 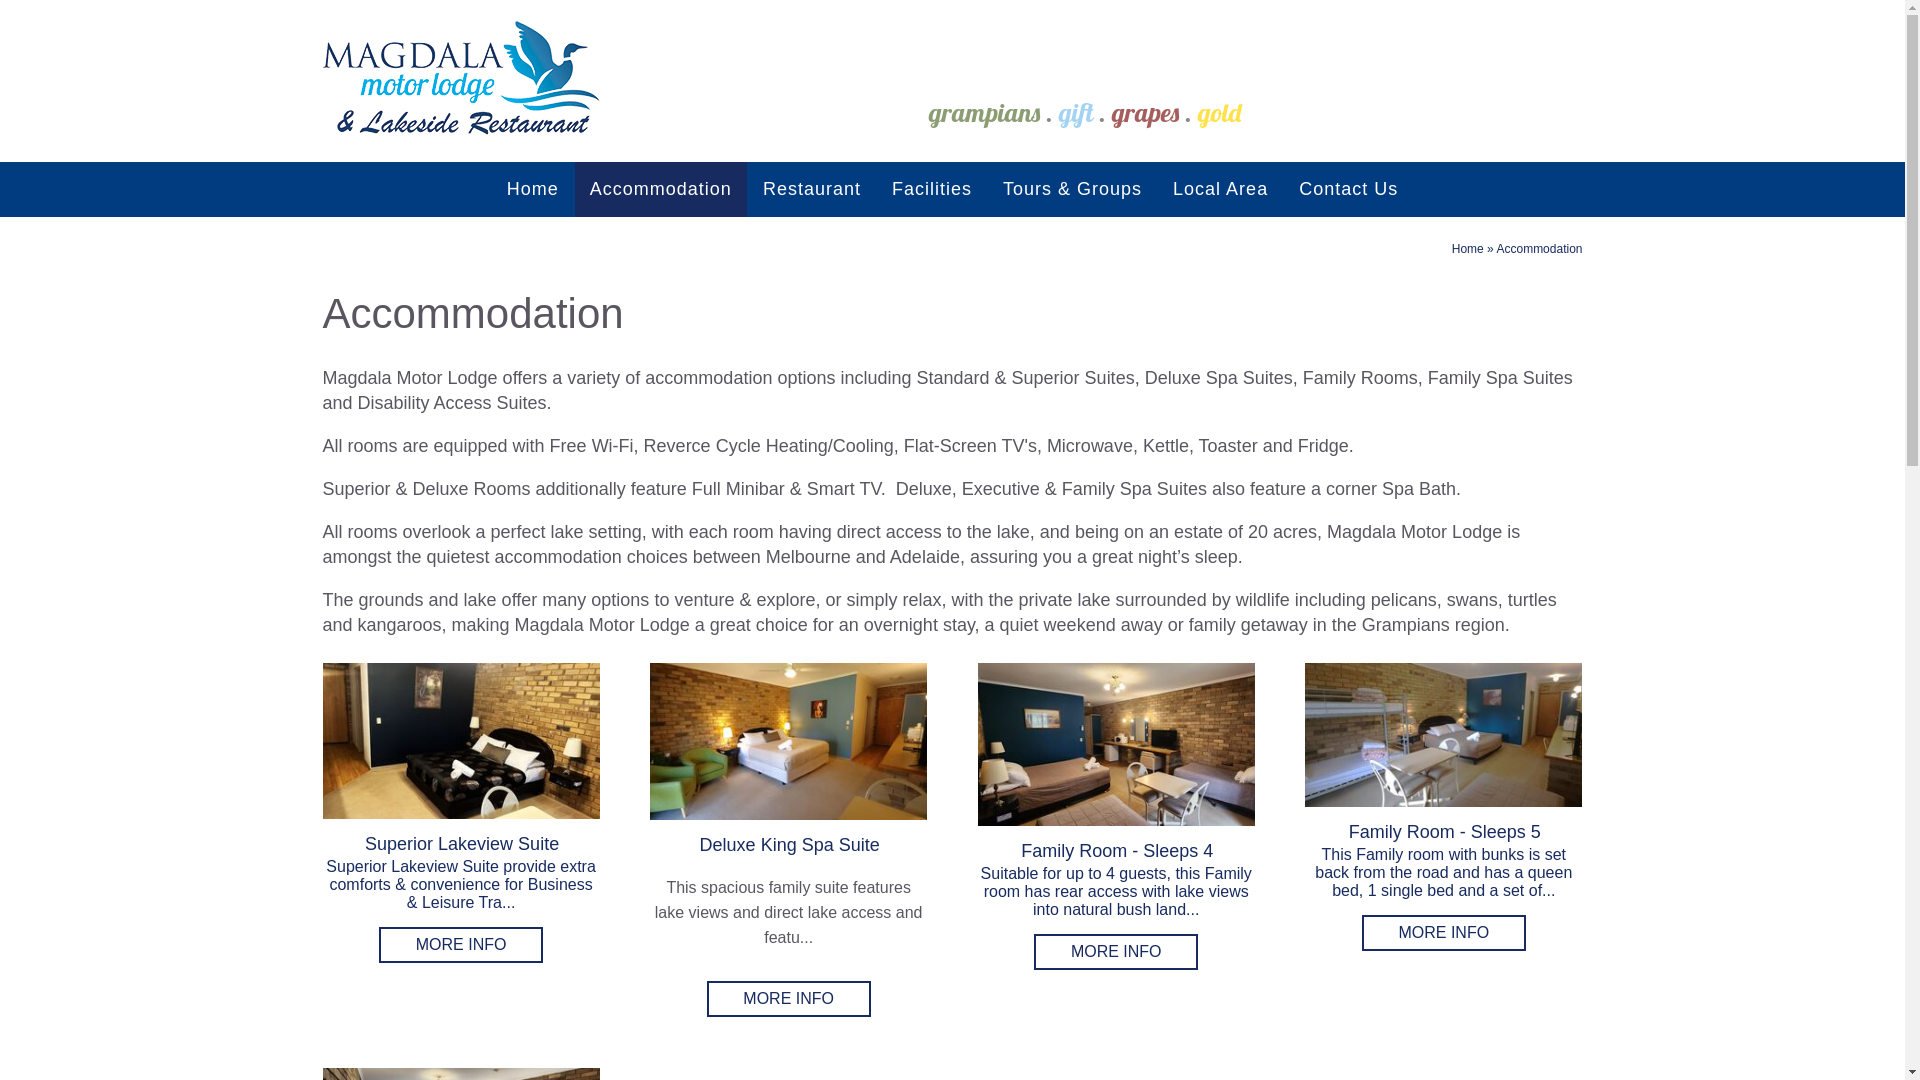 What do you see at coordinates (1116, 952) in the screenshot?
I see `MORE INFO` at bounding box center [1116, 952].